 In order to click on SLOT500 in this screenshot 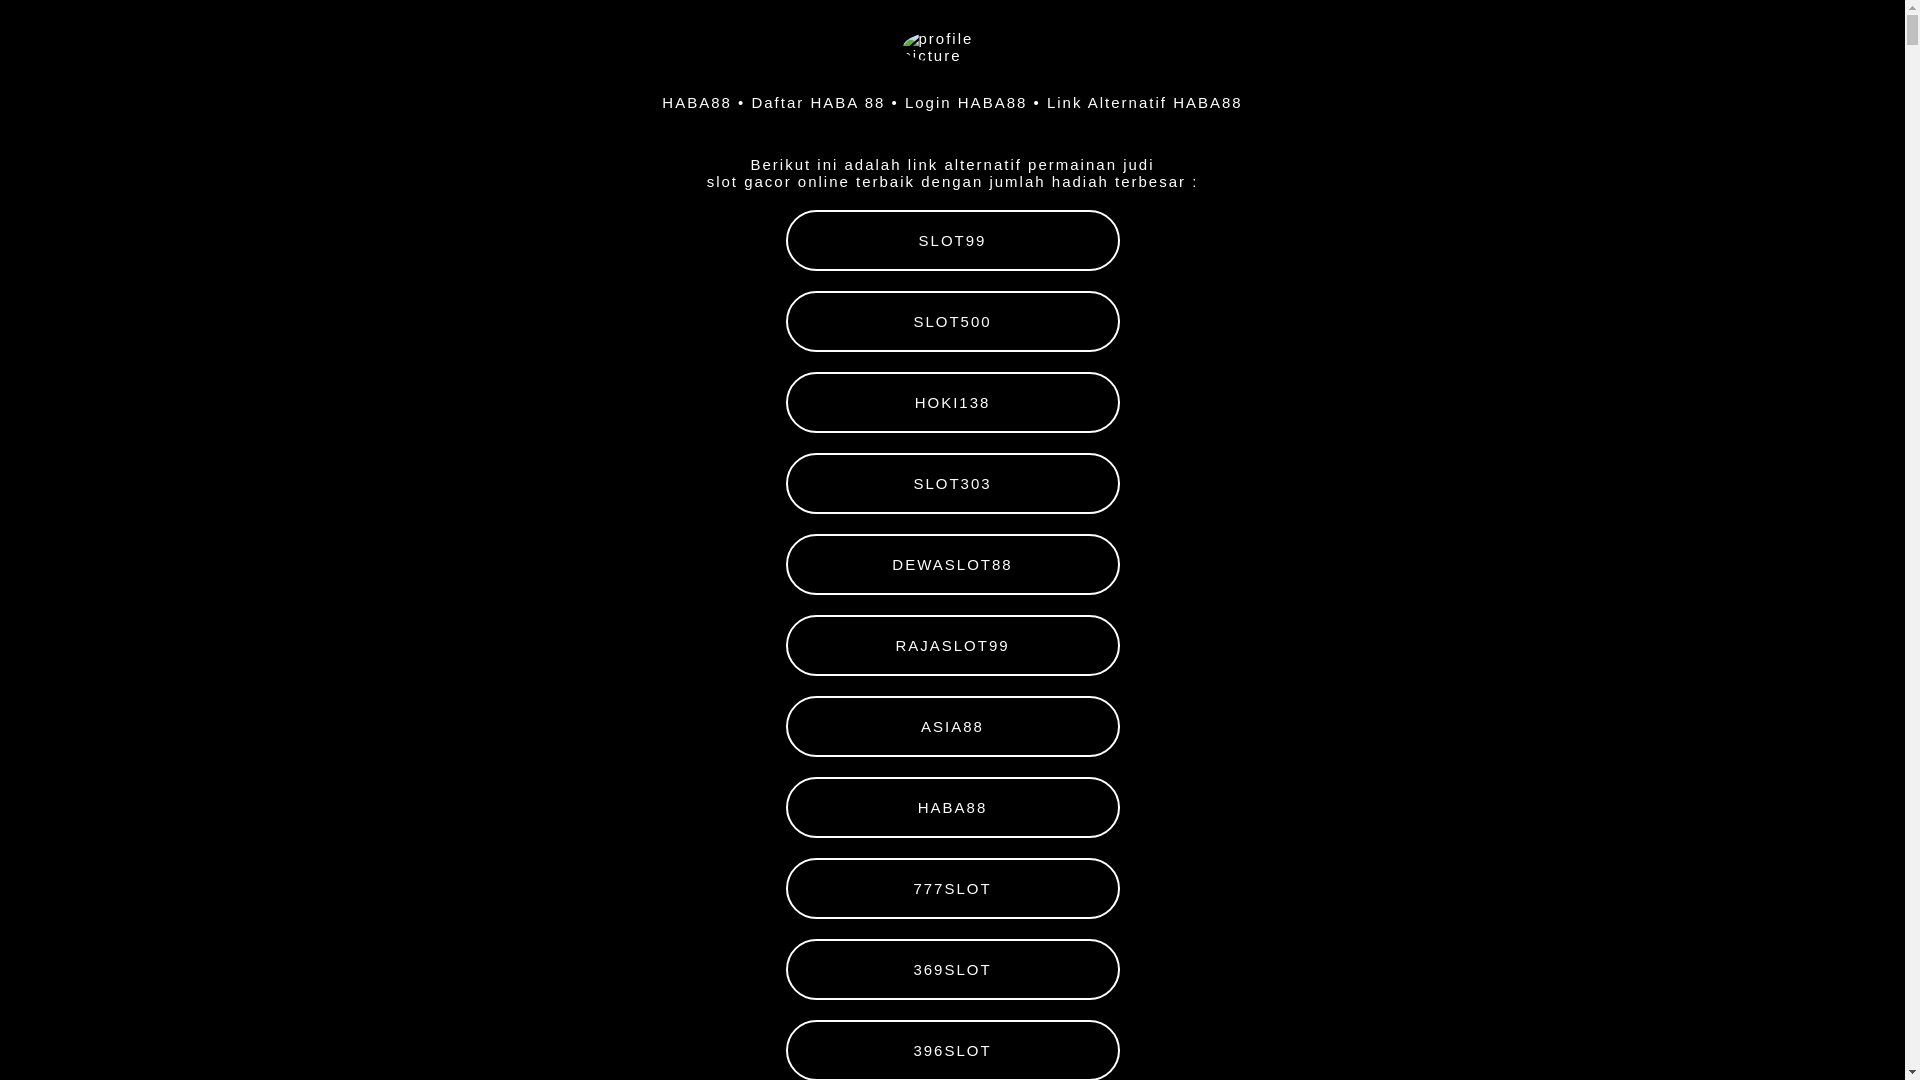, I will do `click(953, 322)`.